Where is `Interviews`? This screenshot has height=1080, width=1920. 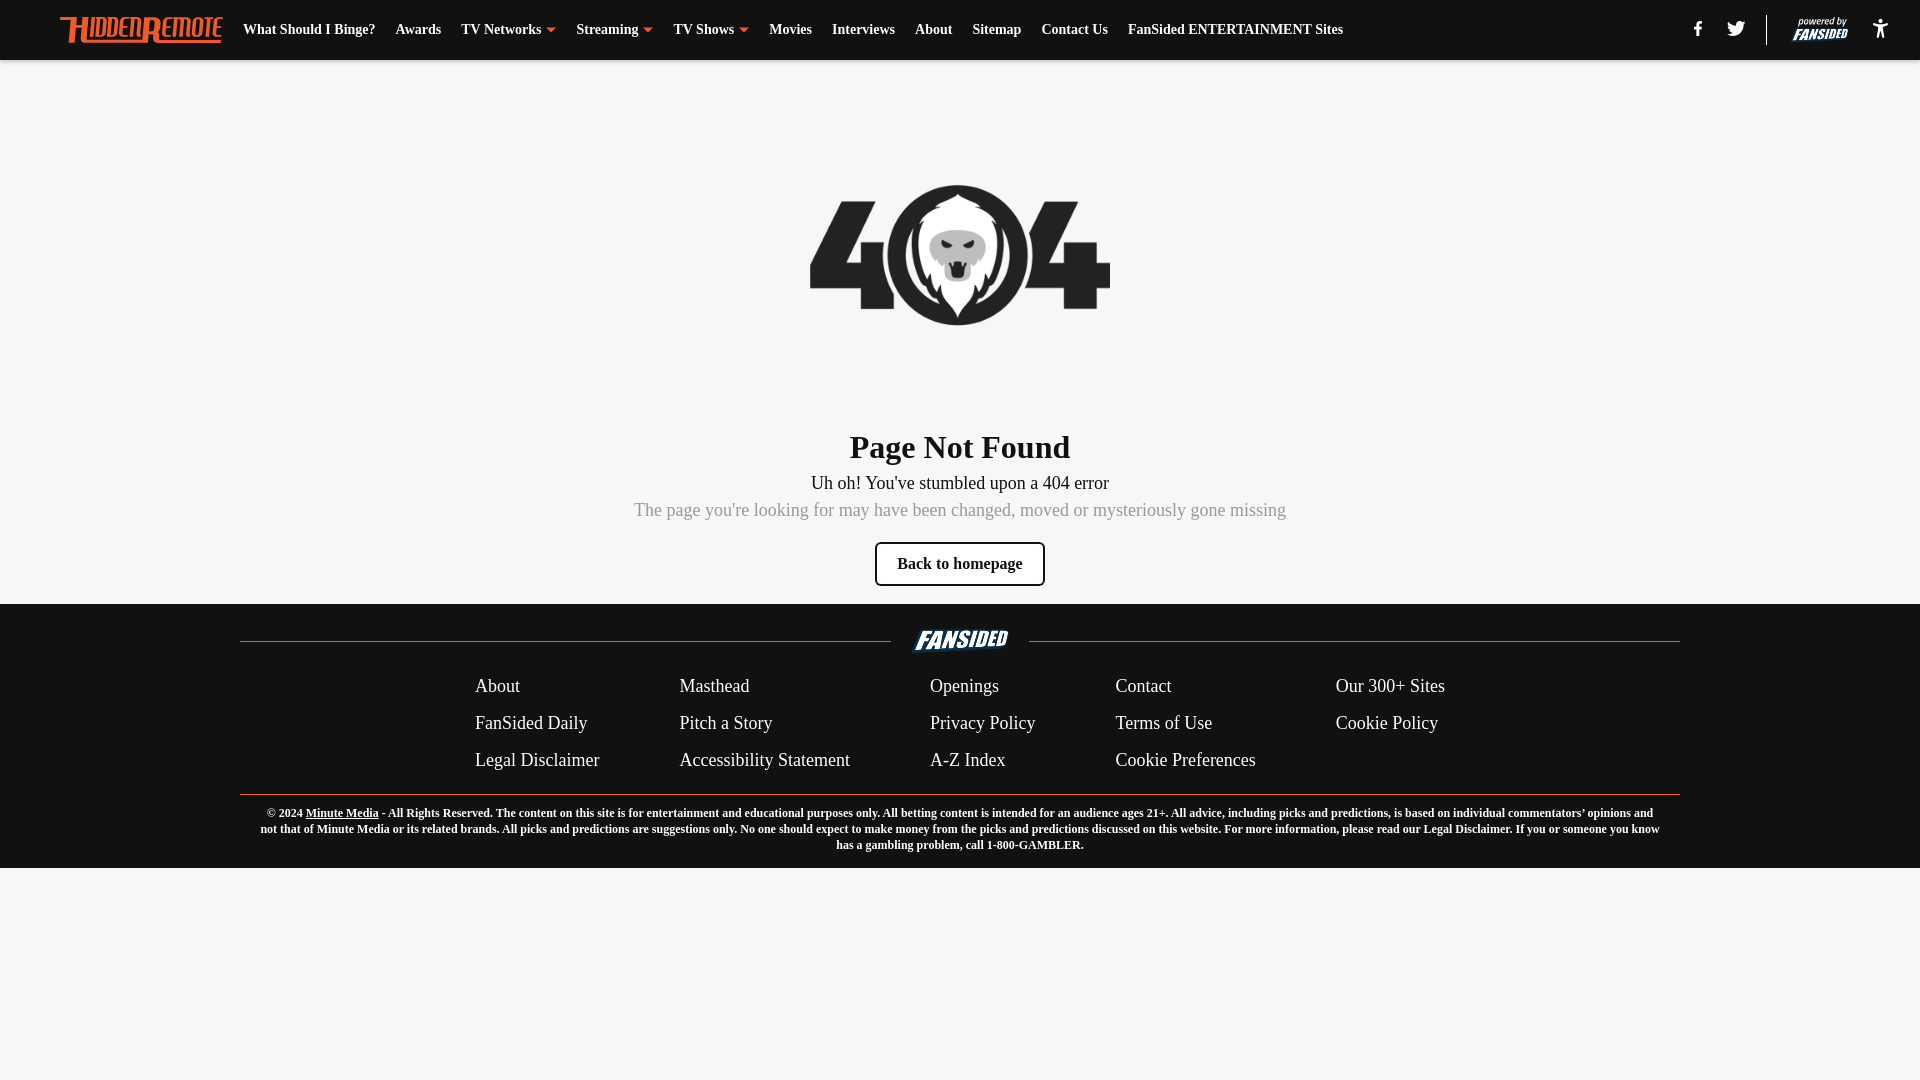
Interviews is located at coordinates (862, 30).